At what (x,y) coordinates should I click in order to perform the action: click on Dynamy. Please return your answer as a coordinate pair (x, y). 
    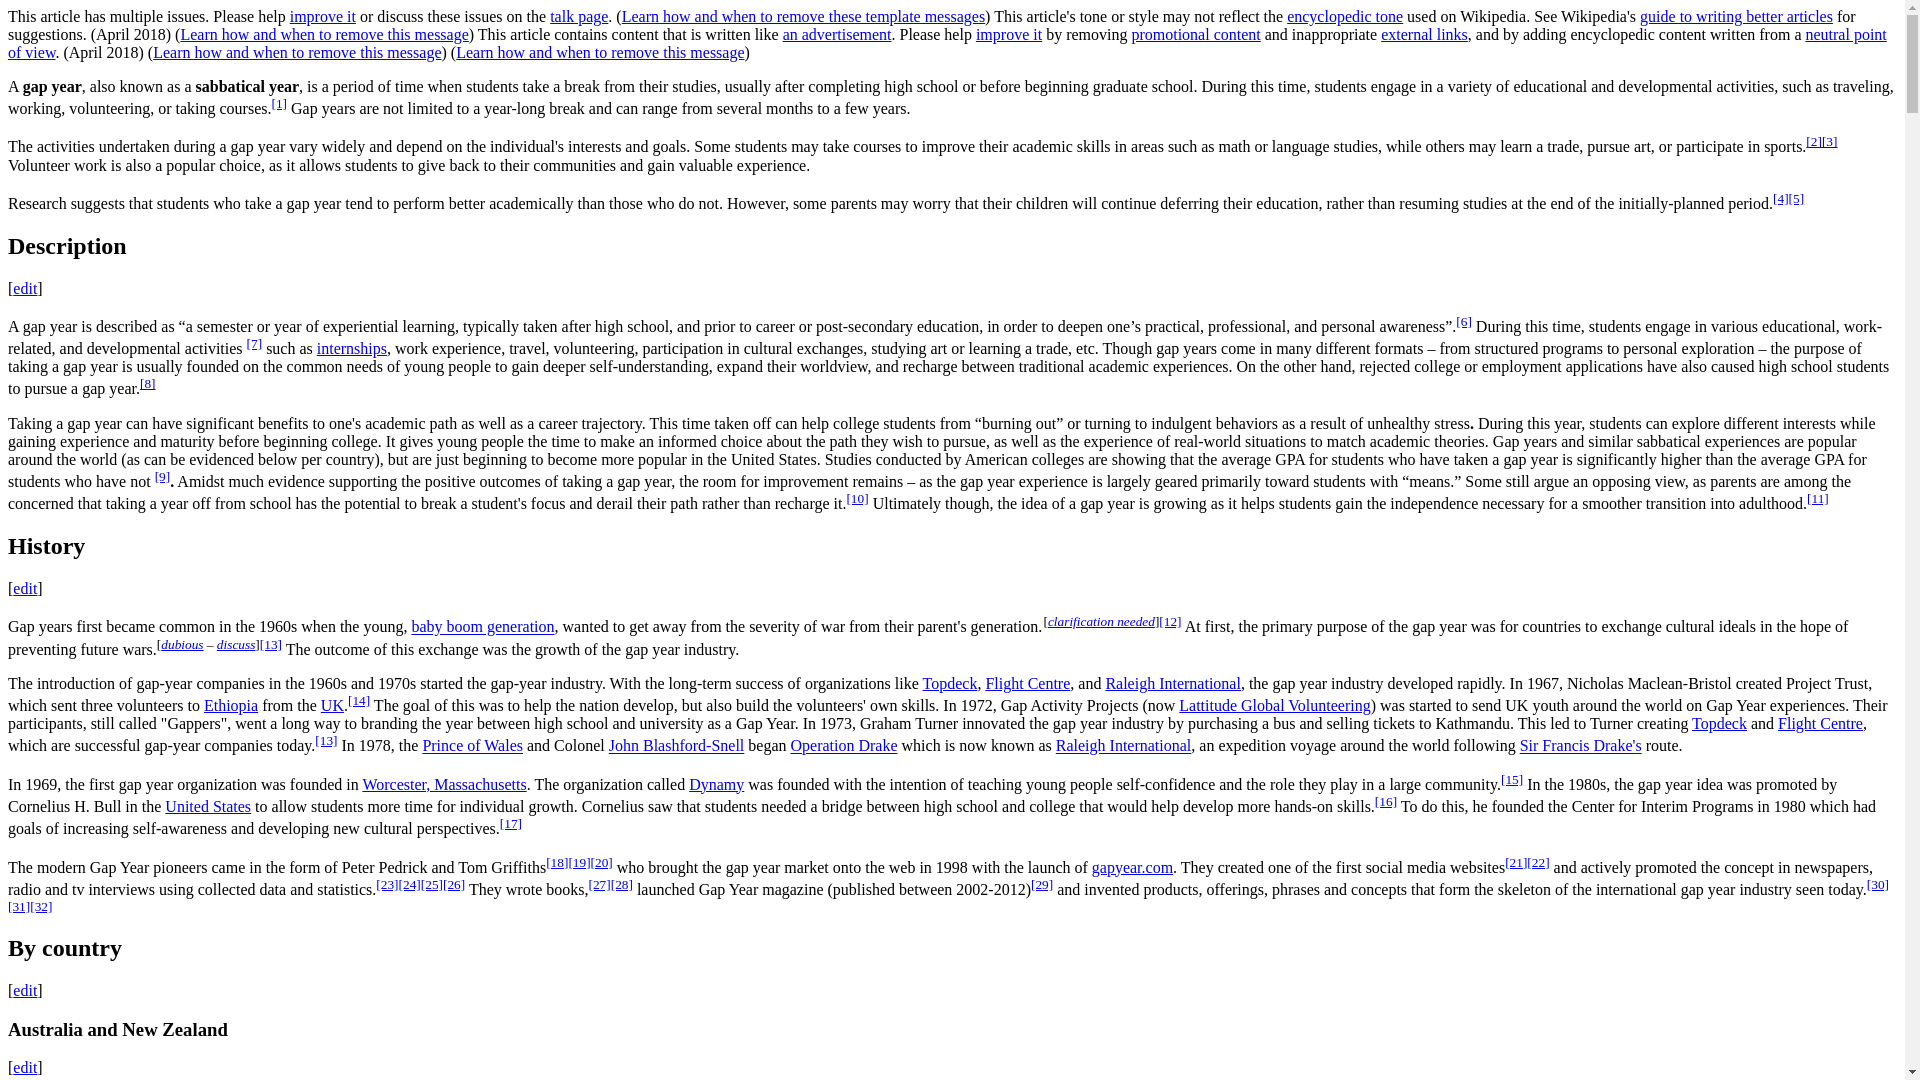
    Looking at the image, I should click on (716, 784).